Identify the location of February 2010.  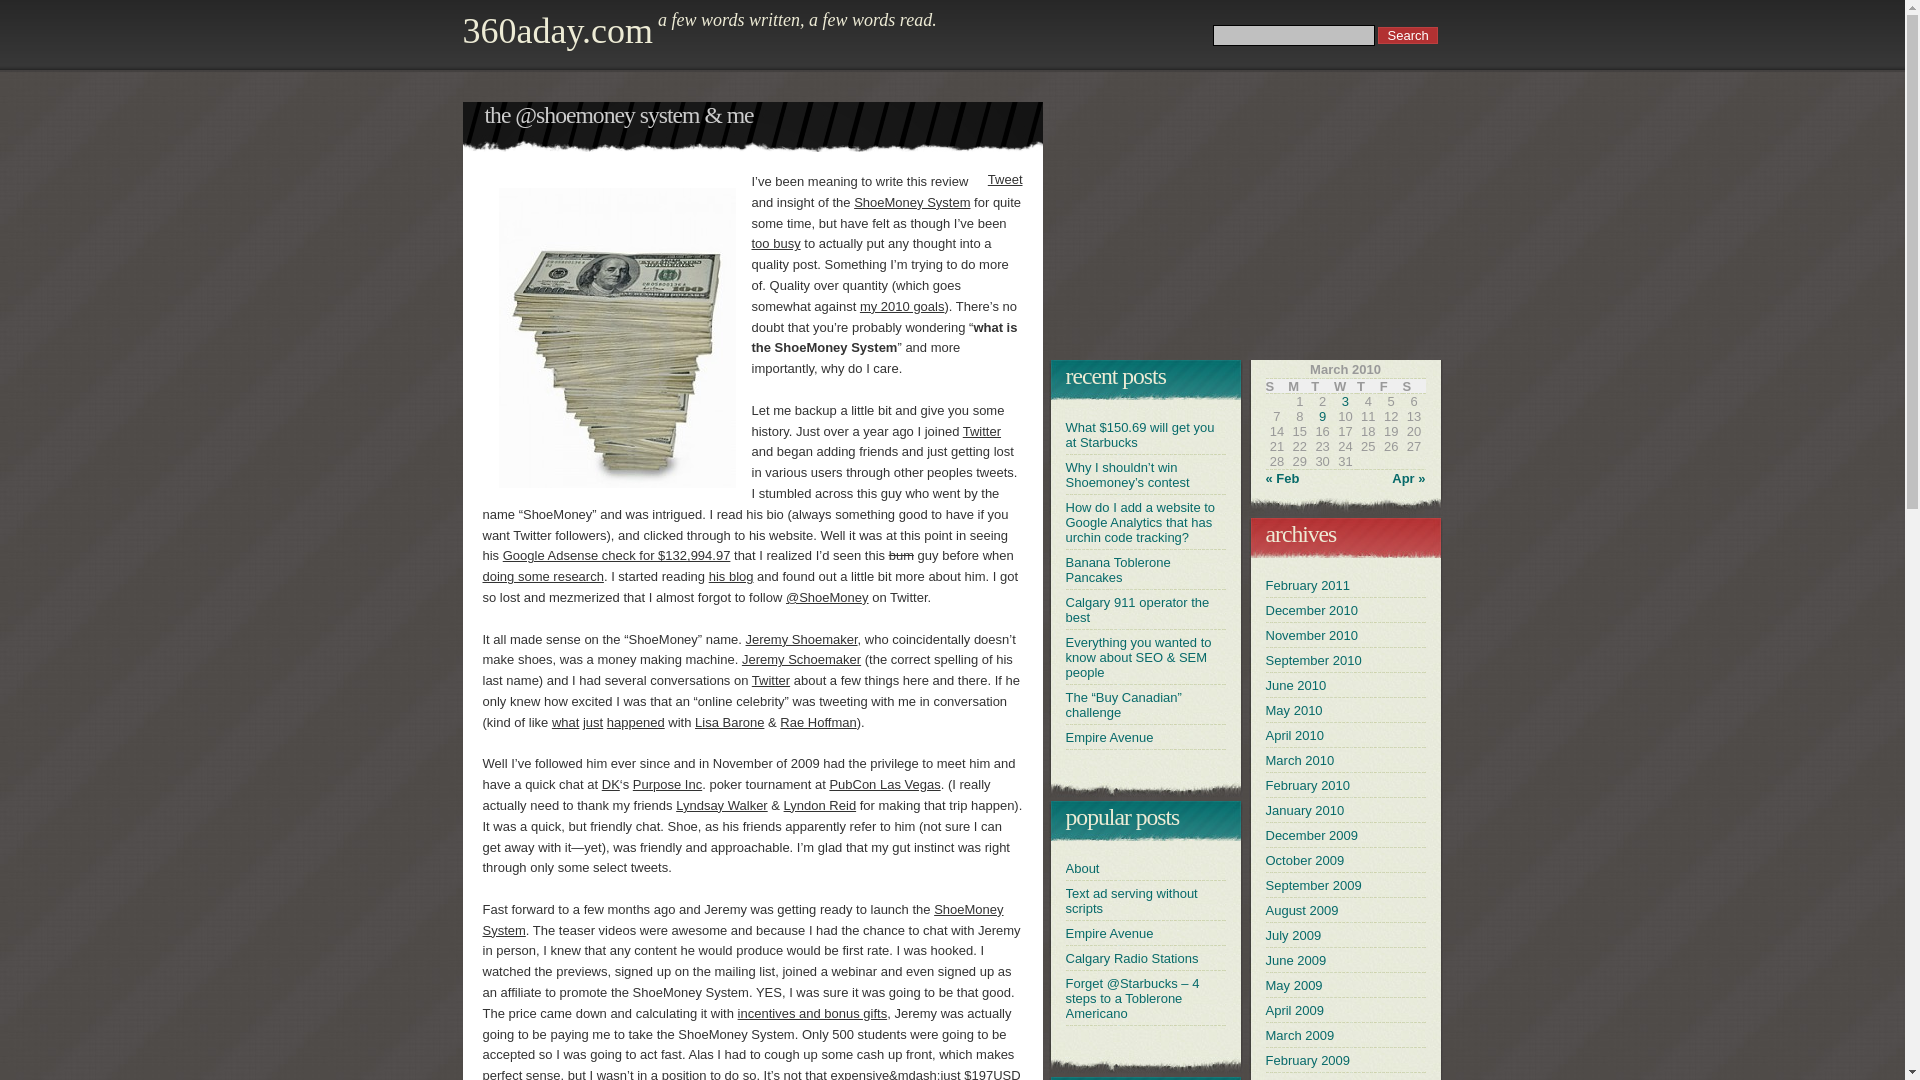
(1308, 786).